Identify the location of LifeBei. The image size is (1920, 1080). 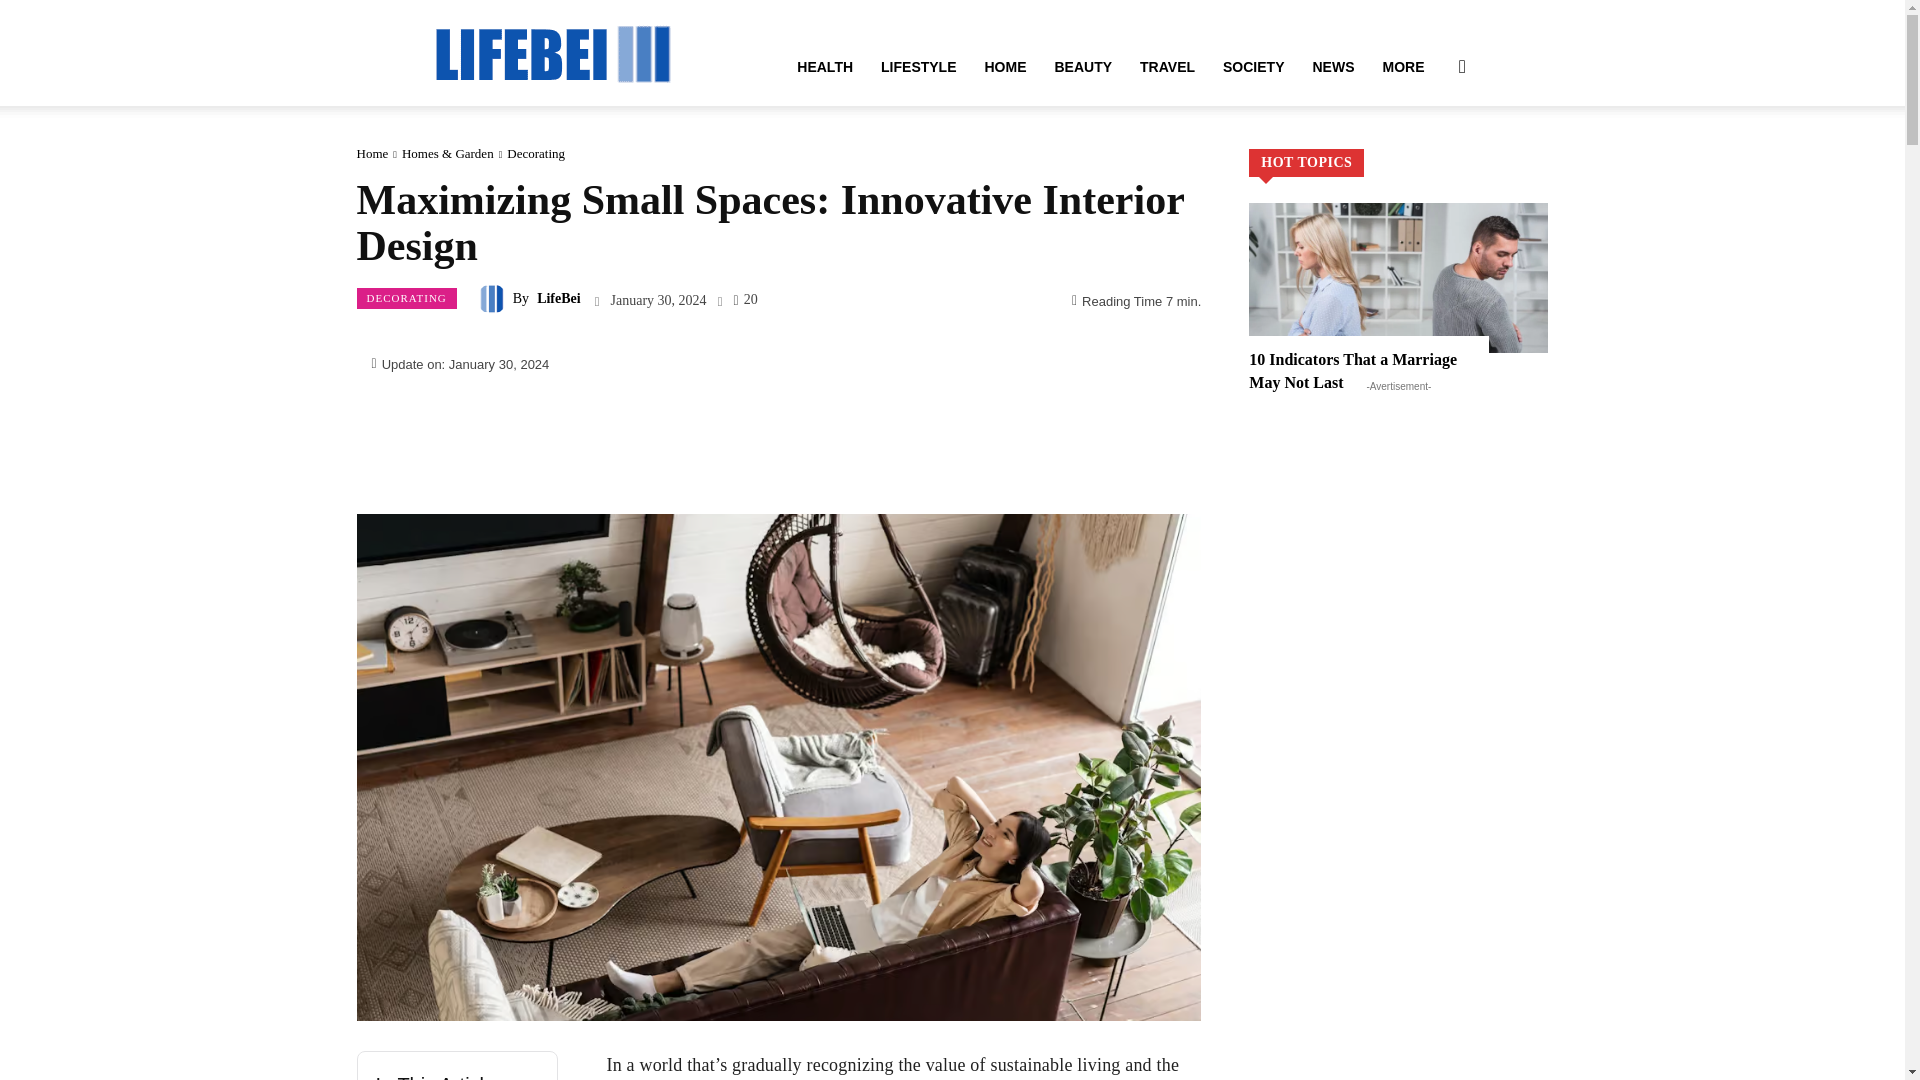
(552, 52).